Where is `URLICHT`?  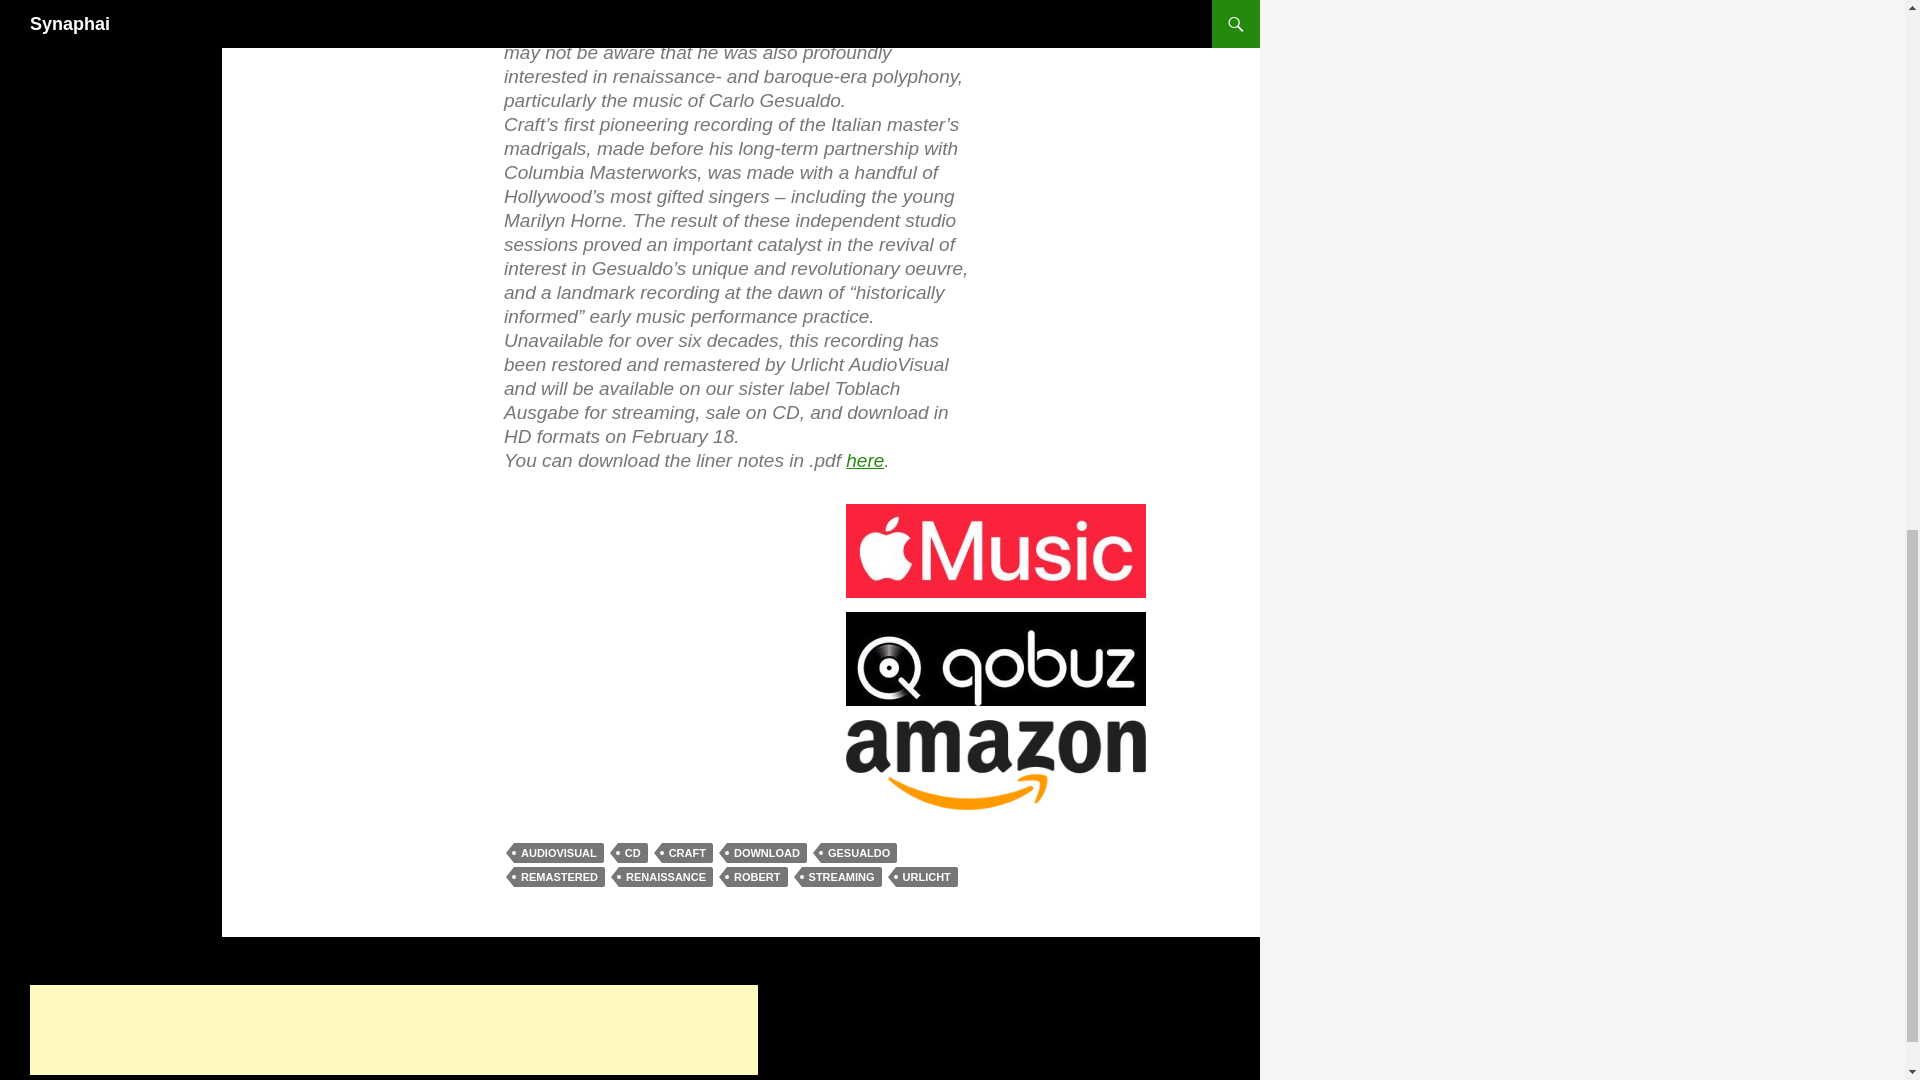
URLICHT is located at coordinates (927, 876).